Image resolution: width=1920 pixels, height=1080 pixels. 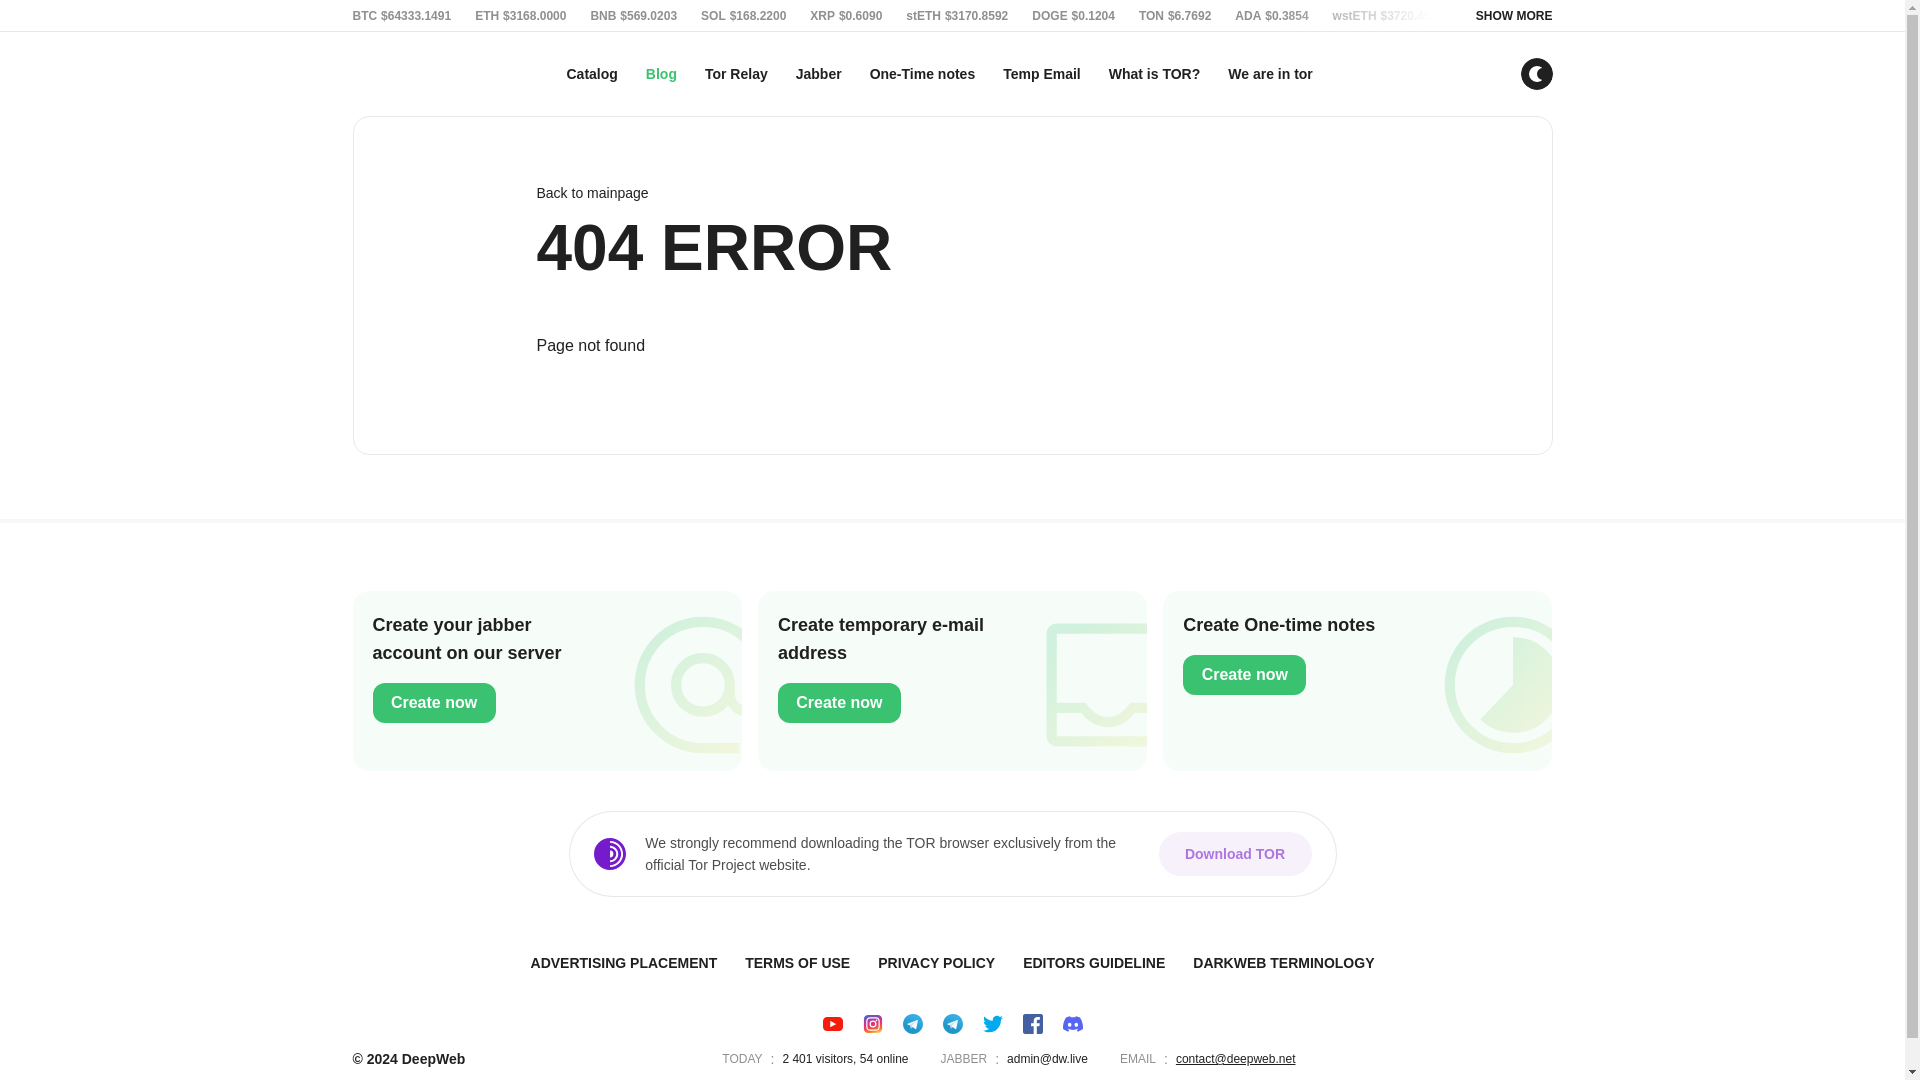 I want to click on TERMS OF USE, so click(x=661, y=74).